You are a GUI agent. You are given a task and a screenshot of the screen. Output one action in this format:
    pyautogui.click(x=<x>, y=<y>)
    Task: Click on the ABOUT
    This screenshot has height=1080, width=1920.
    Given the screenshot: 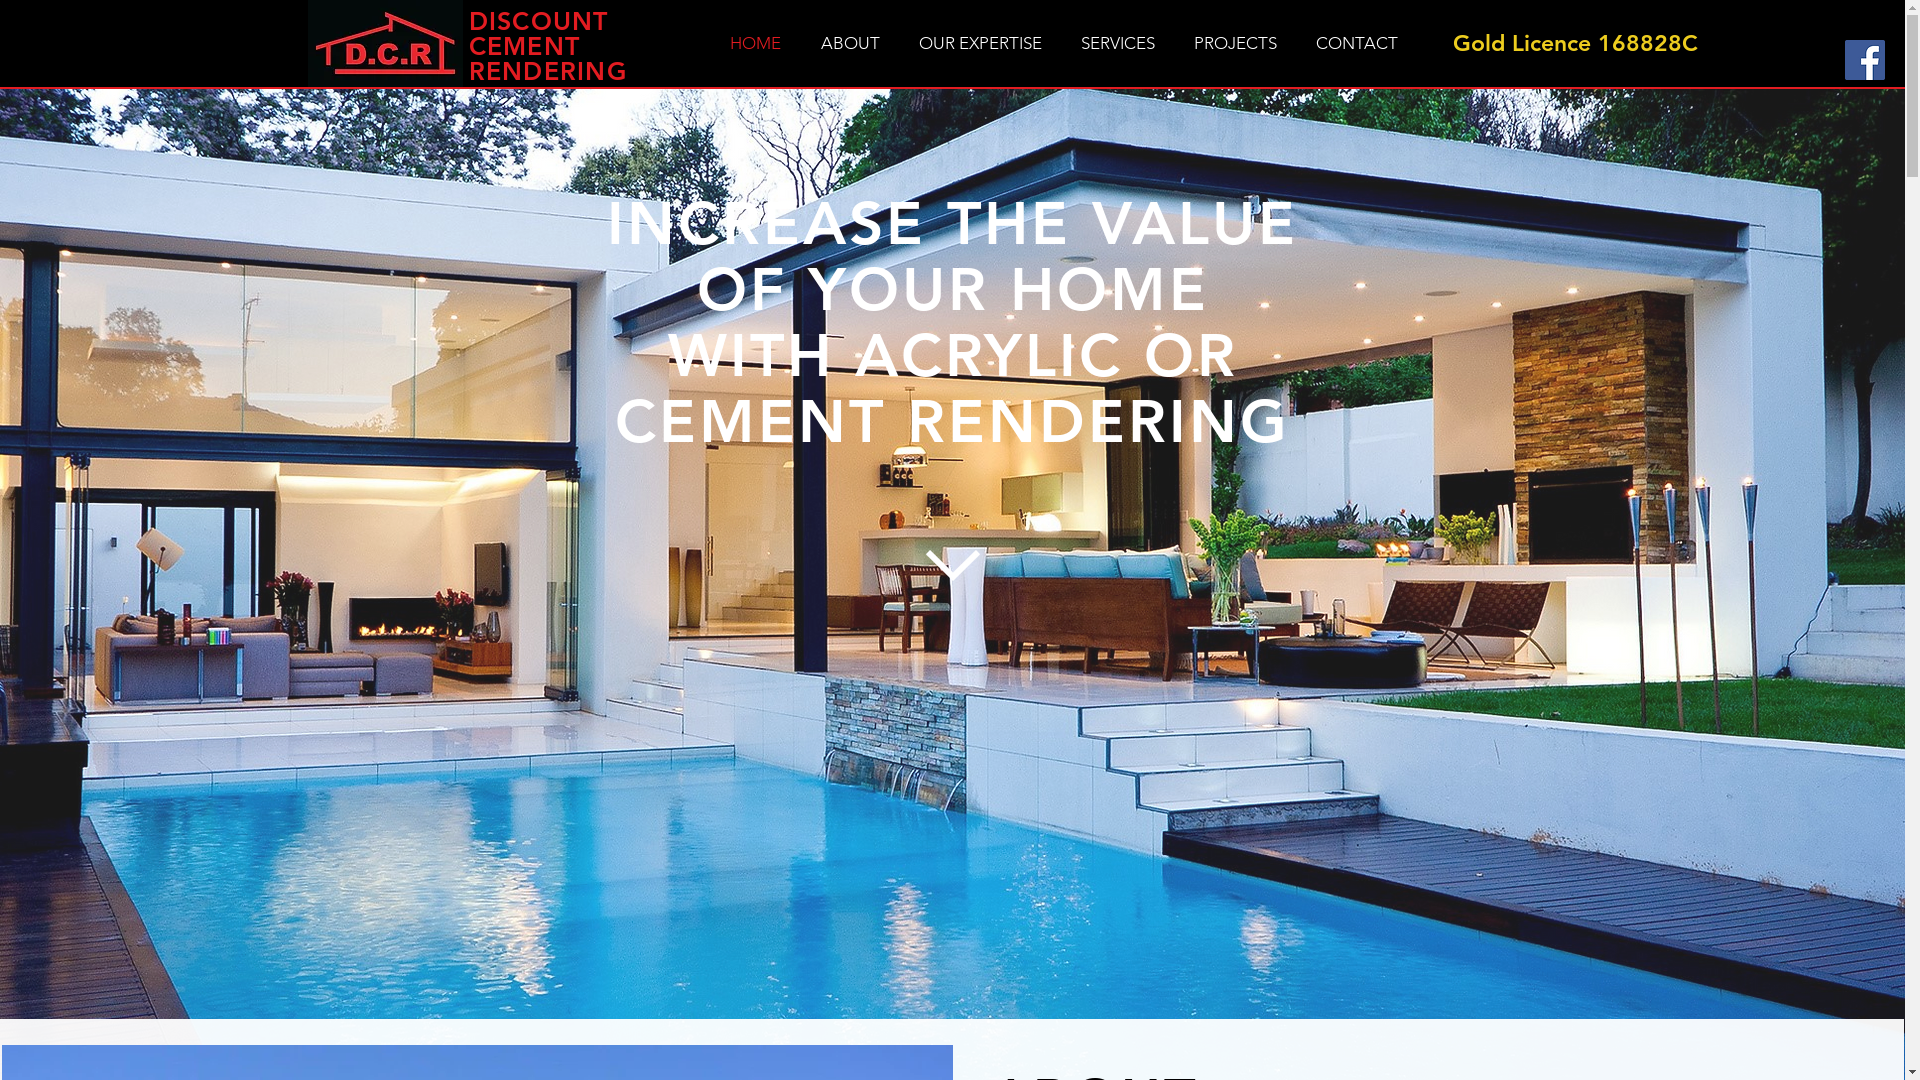 What is the action you would take?
    pyautogui.click(x=850, y=43)
    